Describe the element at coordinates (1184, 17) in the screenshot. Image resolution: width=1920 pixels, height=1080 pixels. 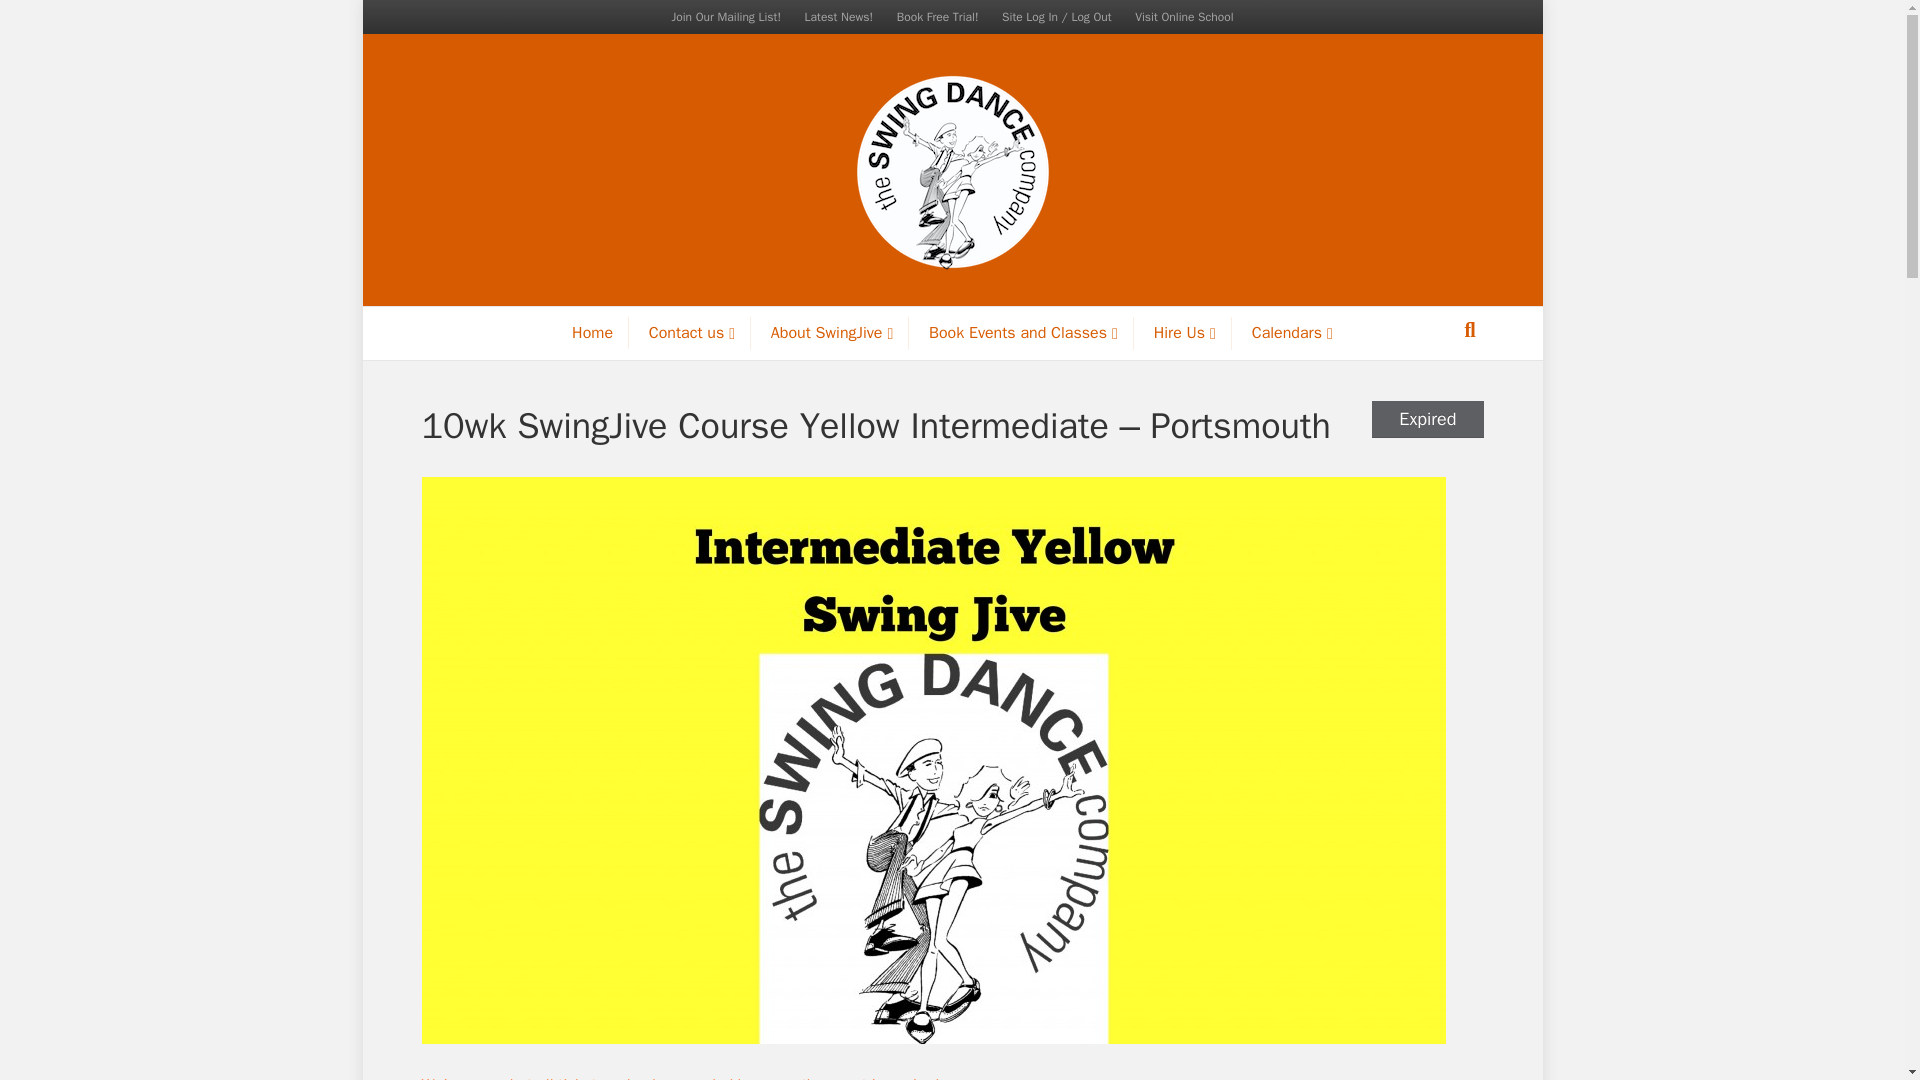
I see `Visit Online School` at that location.